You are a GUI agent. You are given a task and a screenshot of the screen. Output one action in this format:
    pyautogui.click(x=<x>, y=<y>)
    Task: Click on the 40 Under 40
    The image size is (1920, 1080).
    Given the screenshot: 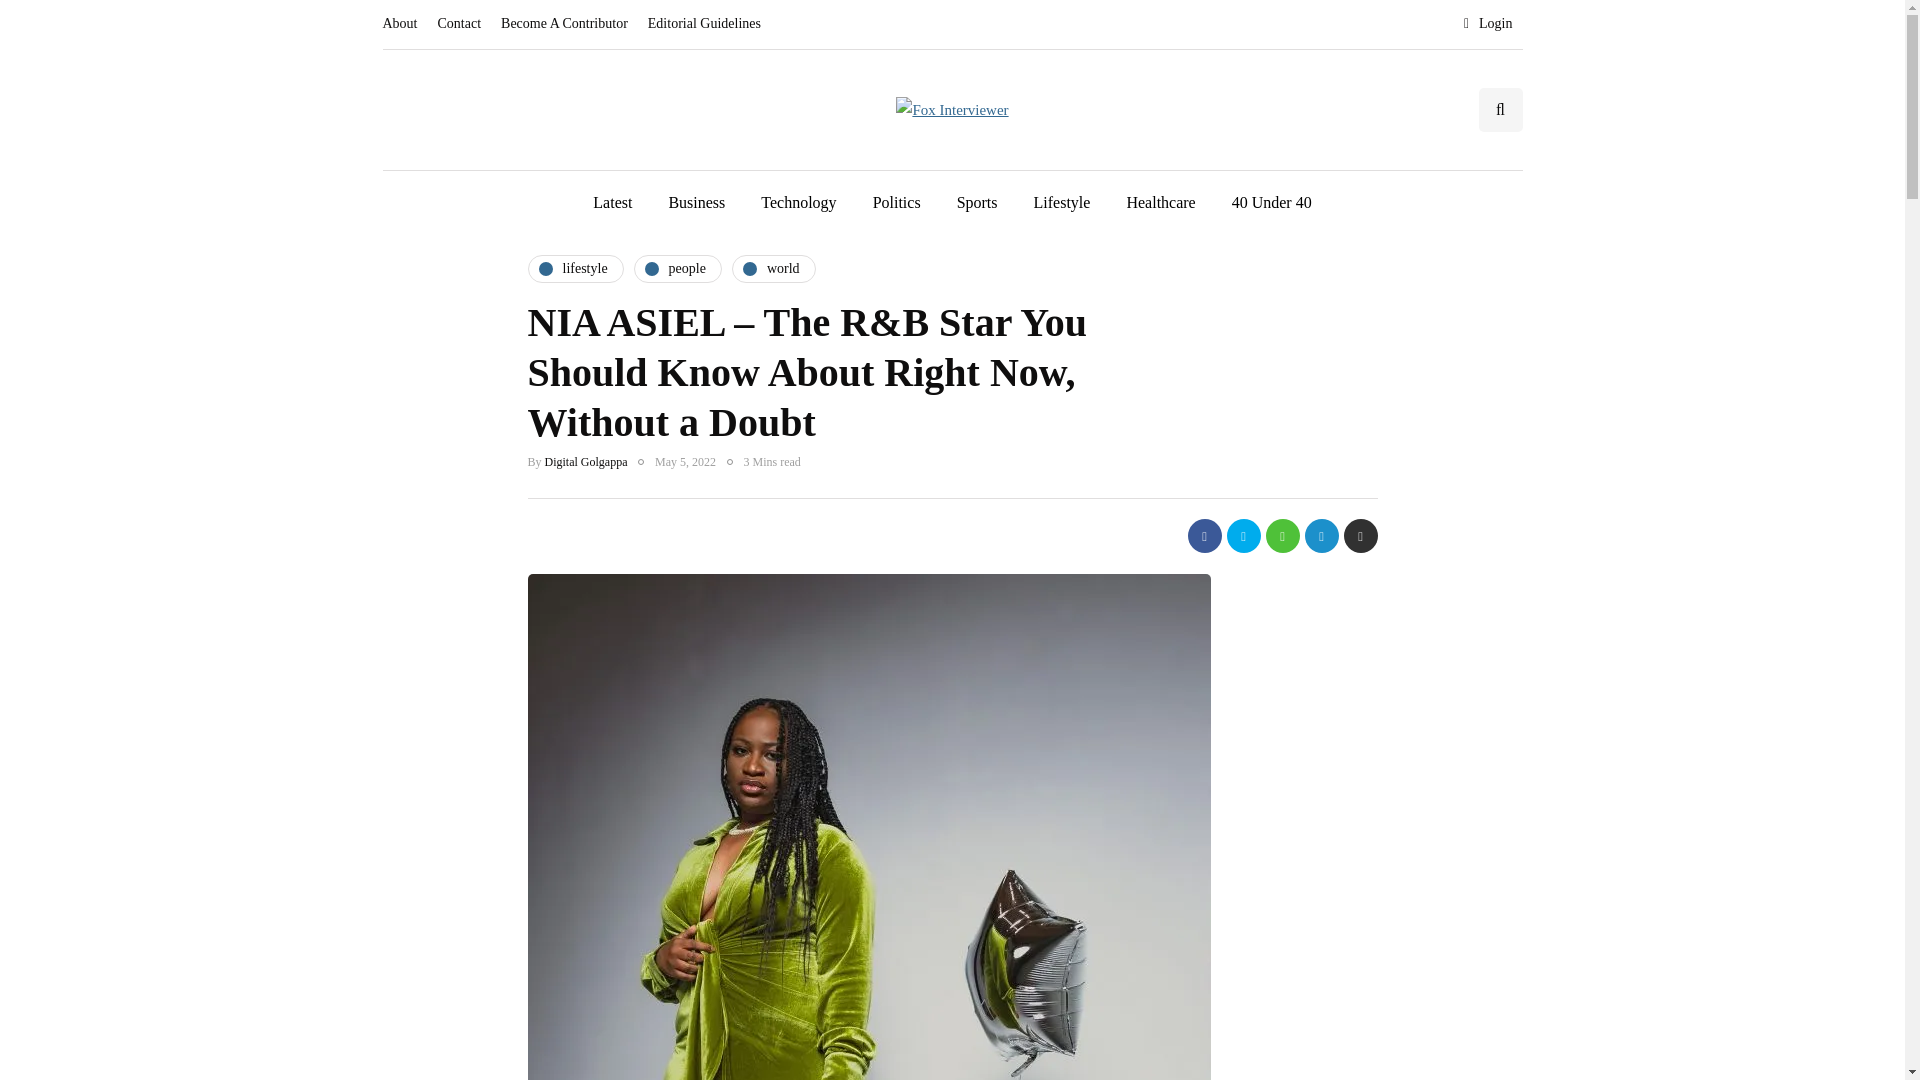 What is the action you would take?
    pyautogui.click(x=1272, y=202)
    